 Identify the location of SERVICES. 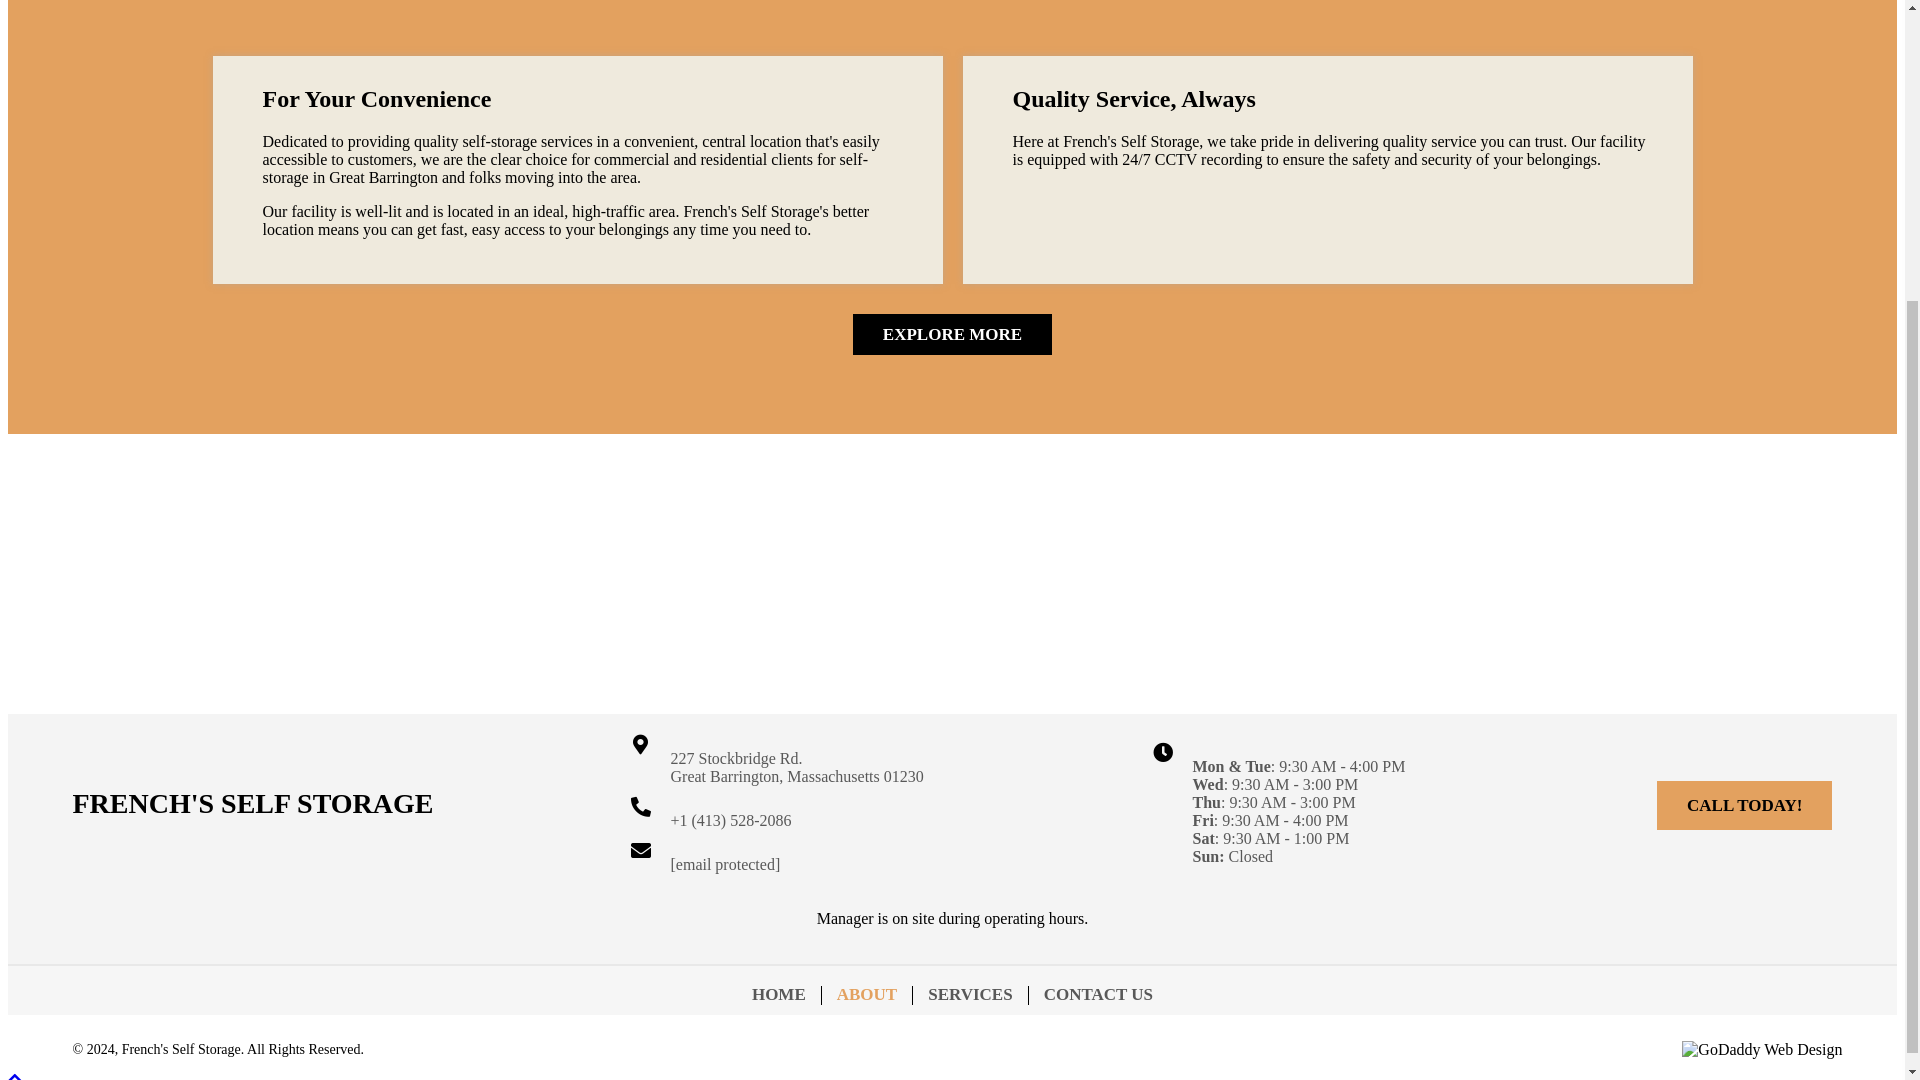
(970, 996).